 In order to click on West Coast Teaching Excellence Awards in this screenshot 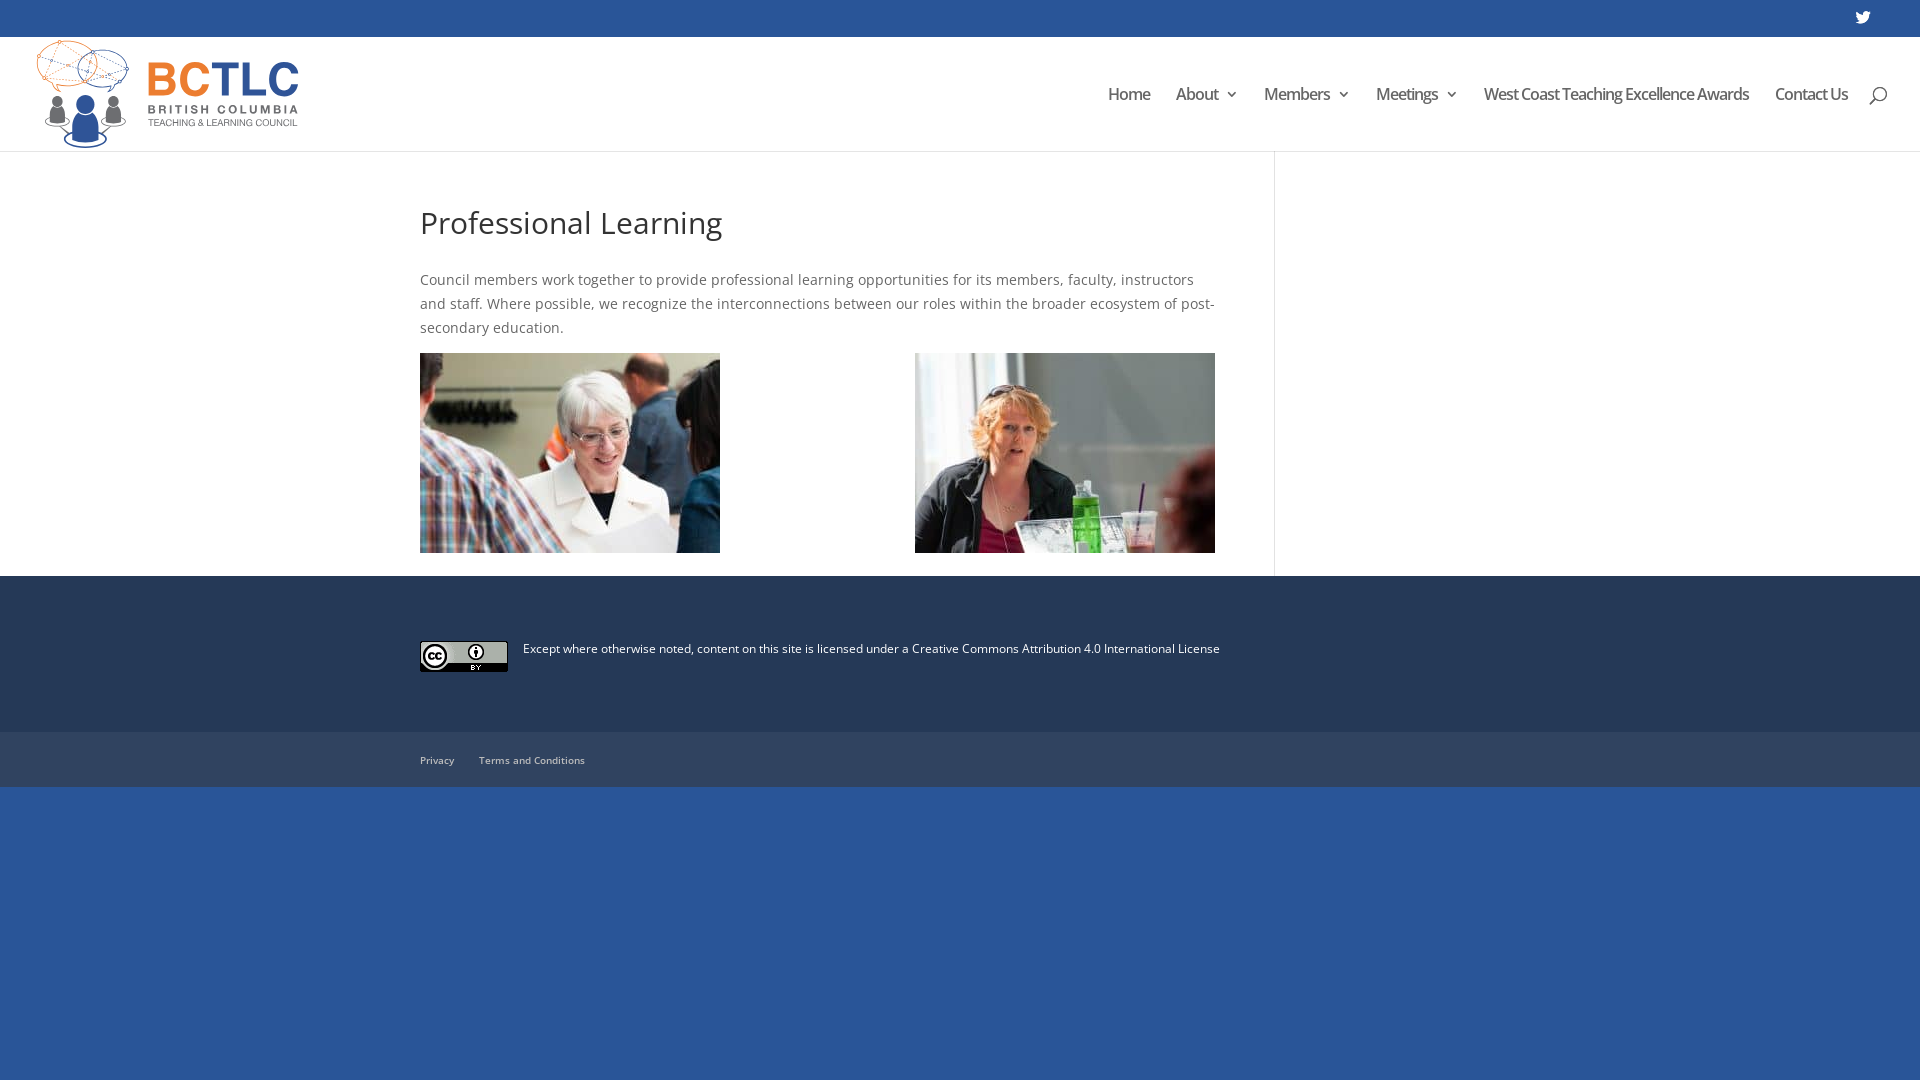, I will do `click(1616, 119)`.